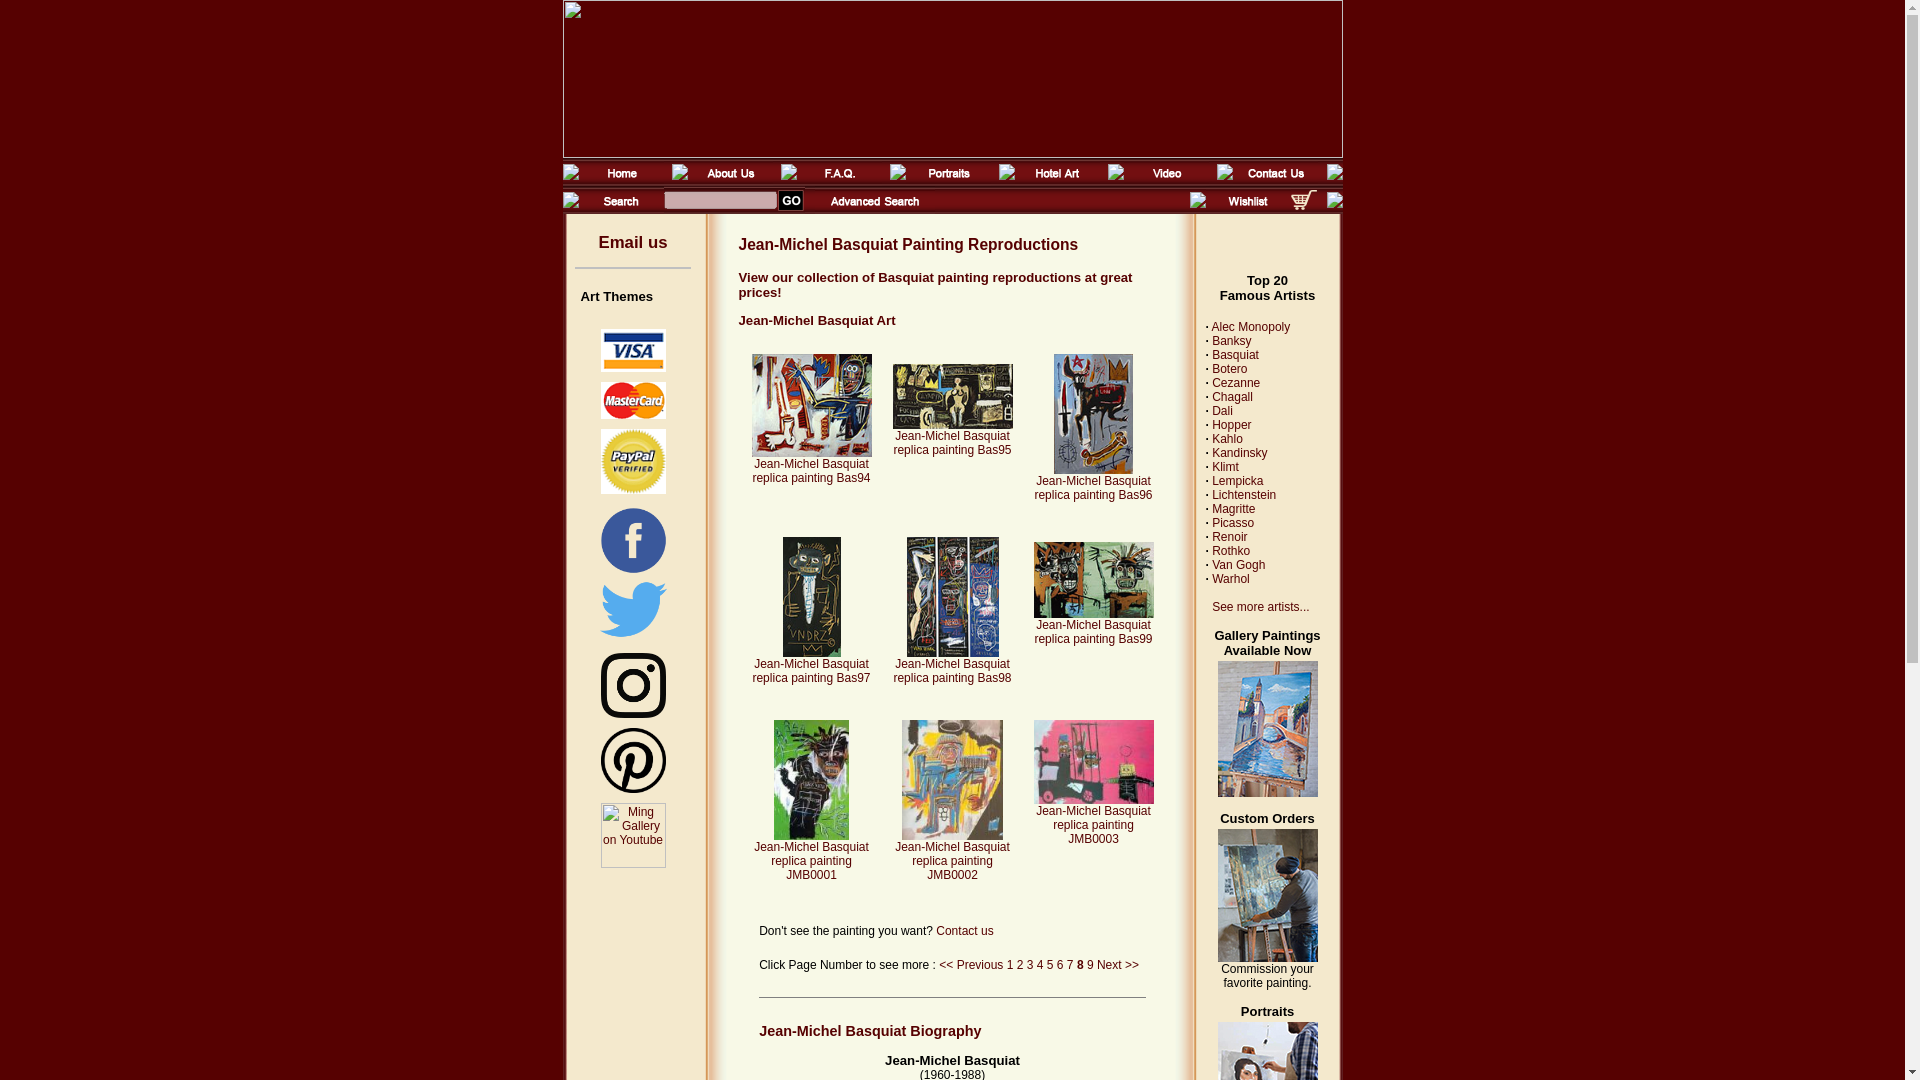 The image size is (1920, 1080). I want to click on Jean-Michel Basquiat replica painting Bas94, so click(812, 465).